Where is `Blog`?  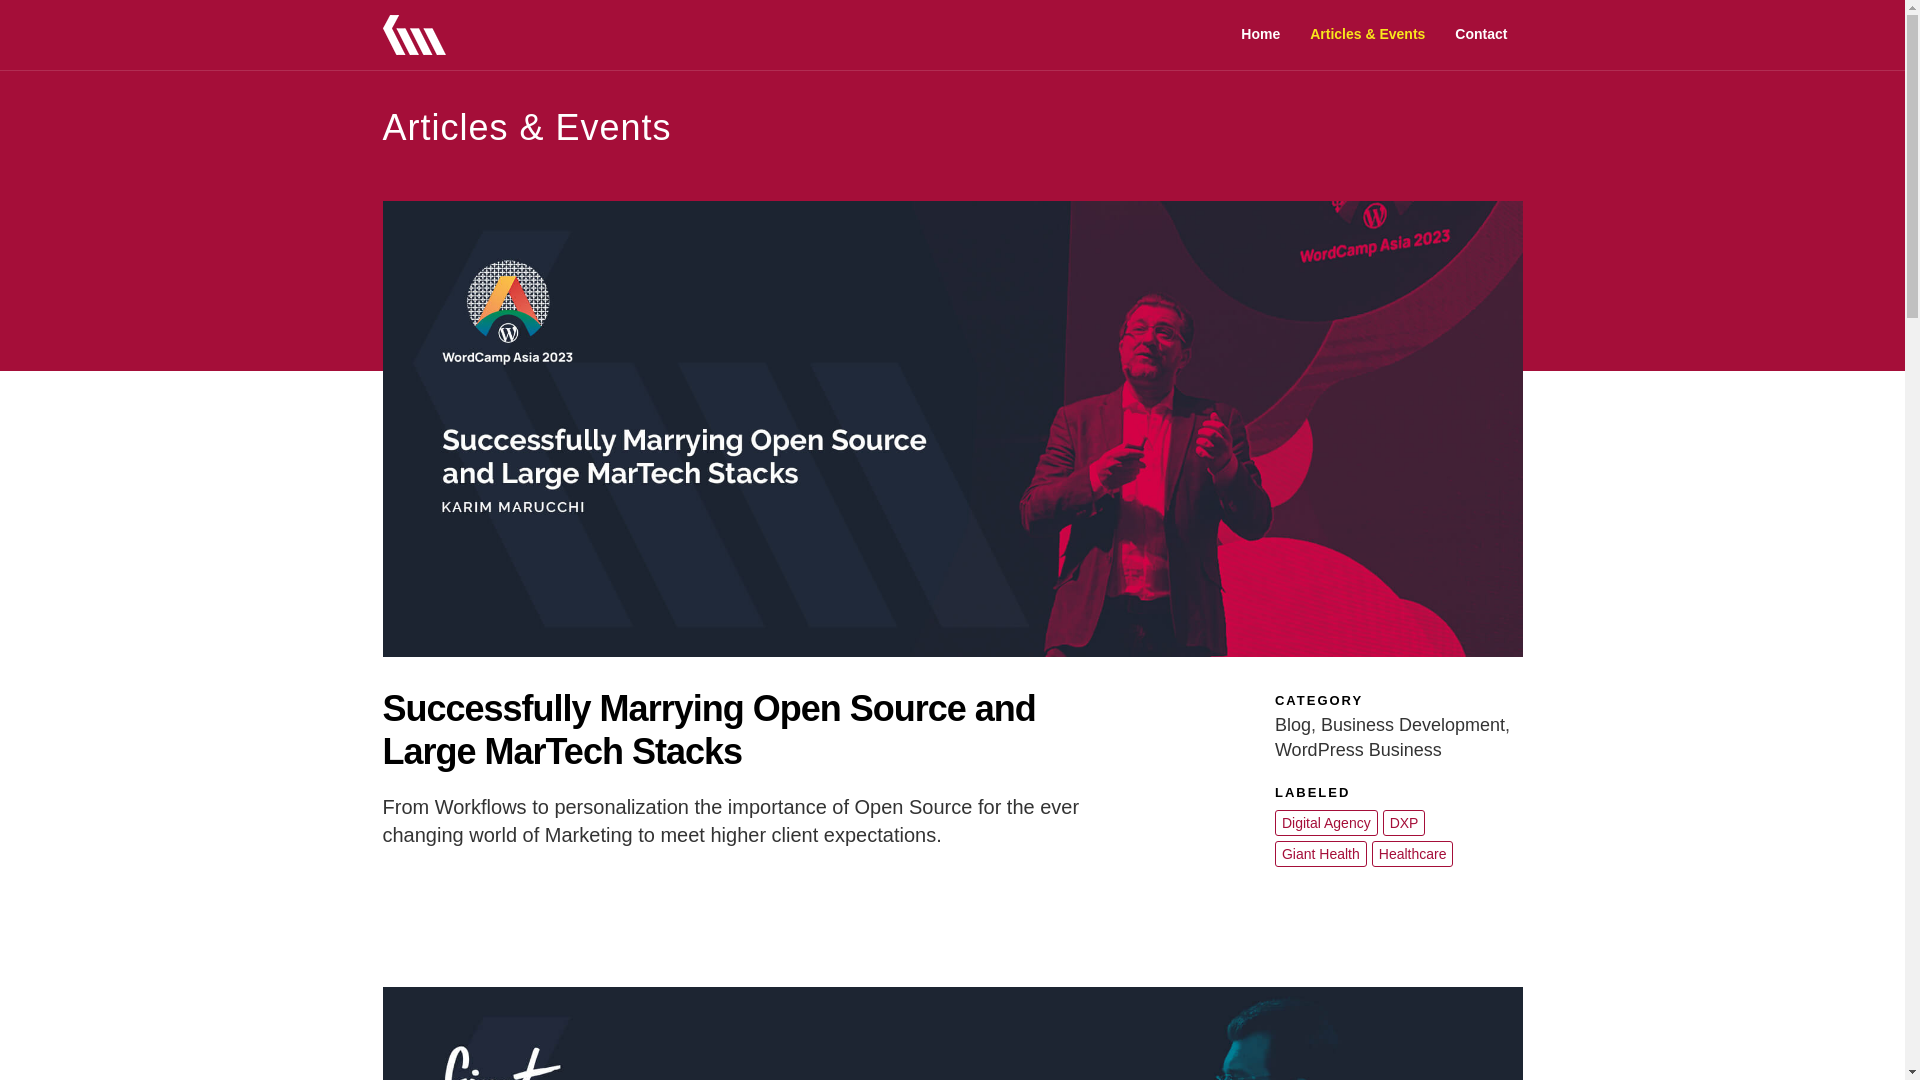
Blog is located at coordinates (1292, 724).